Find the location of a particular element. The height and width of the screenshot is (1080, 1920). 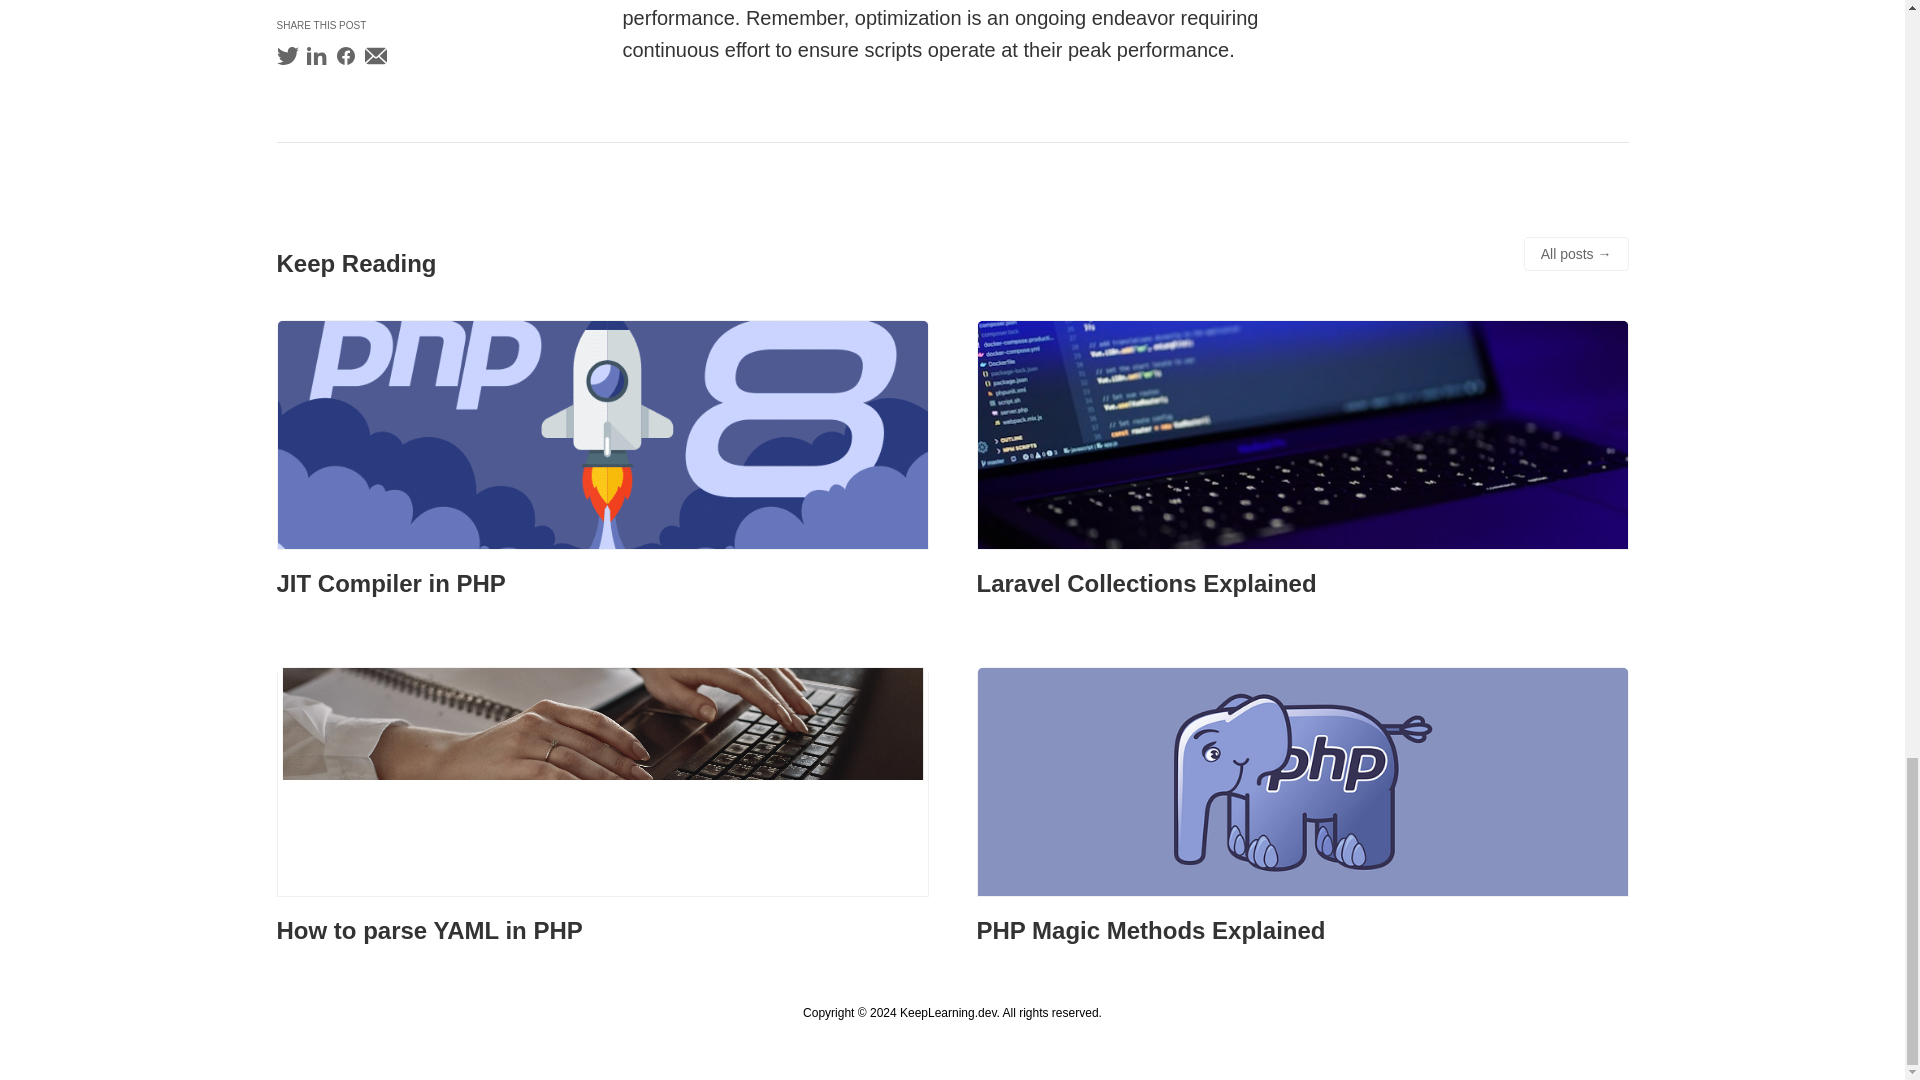

JIT Compiler in PHP is located at coordinates (602, 436).